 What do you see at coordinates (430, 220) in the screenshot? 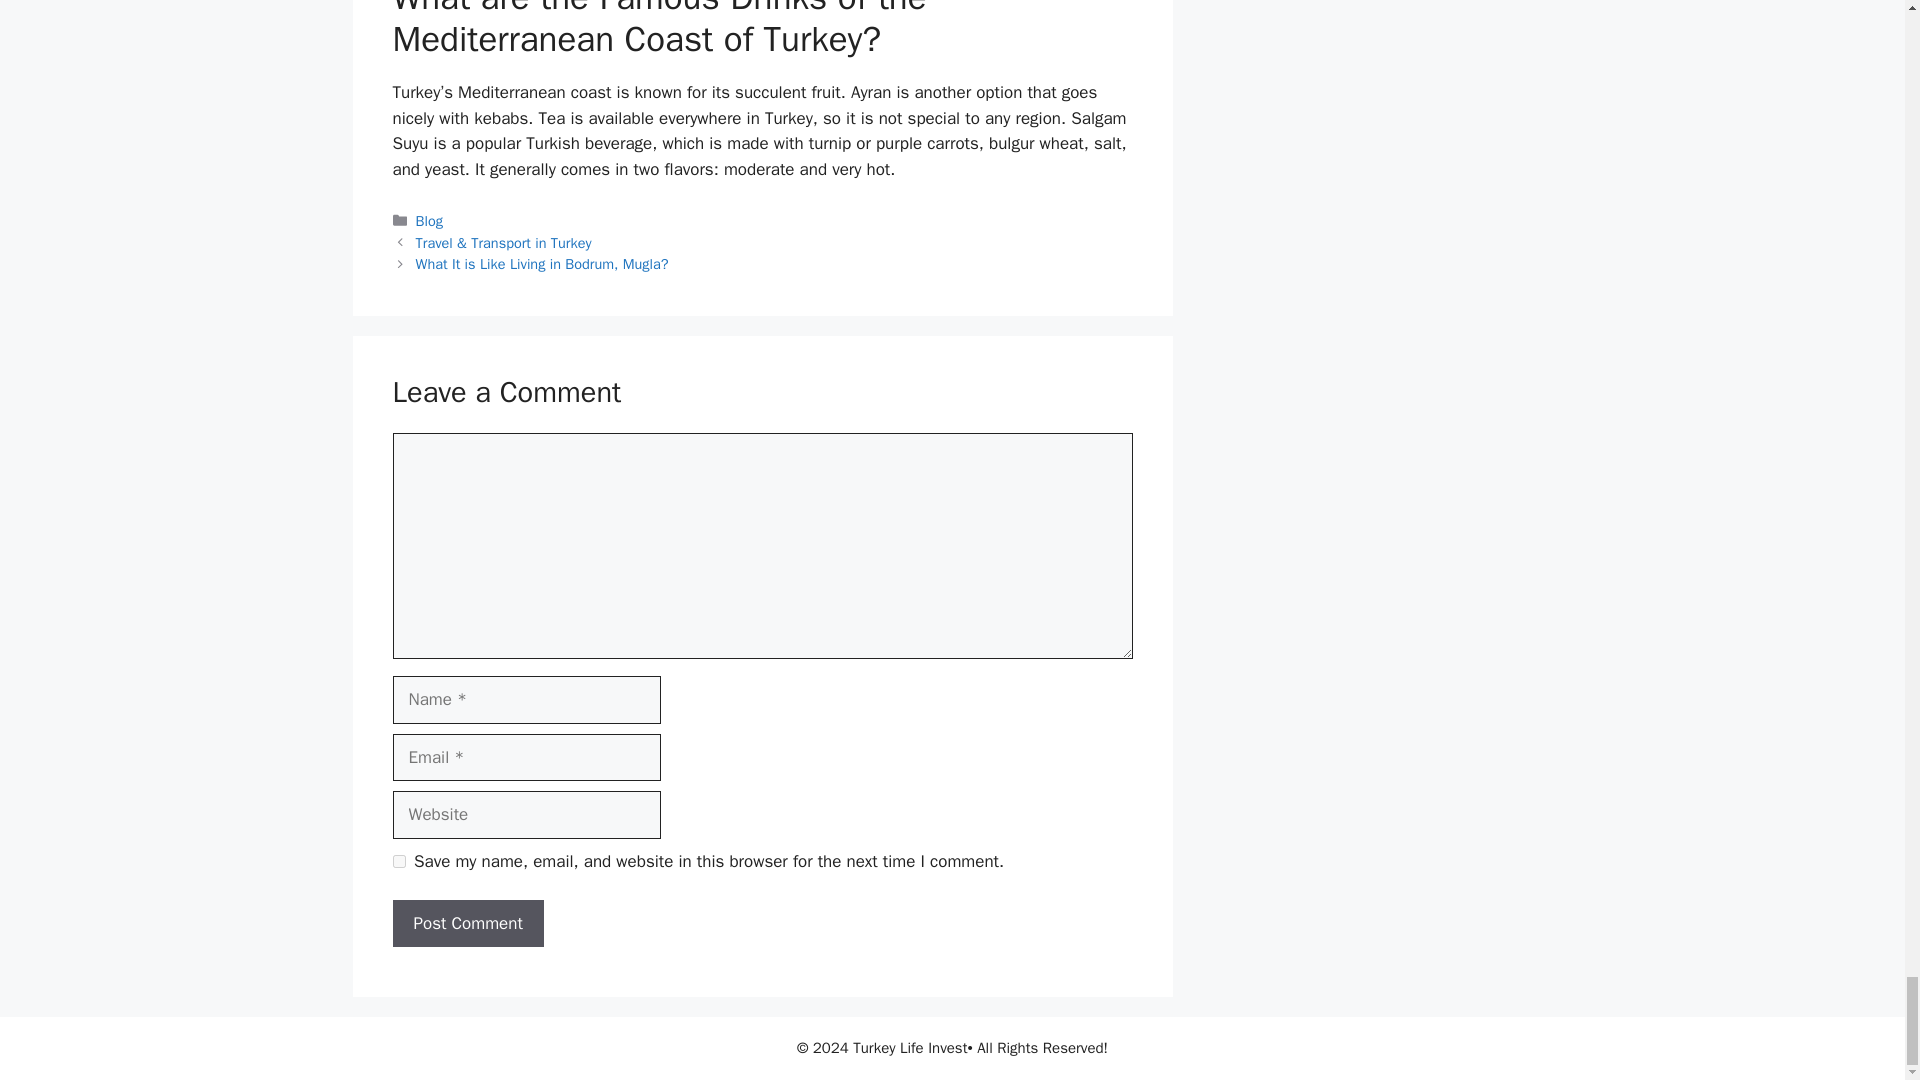
I see `Blog` at bounding box center [430, 220].